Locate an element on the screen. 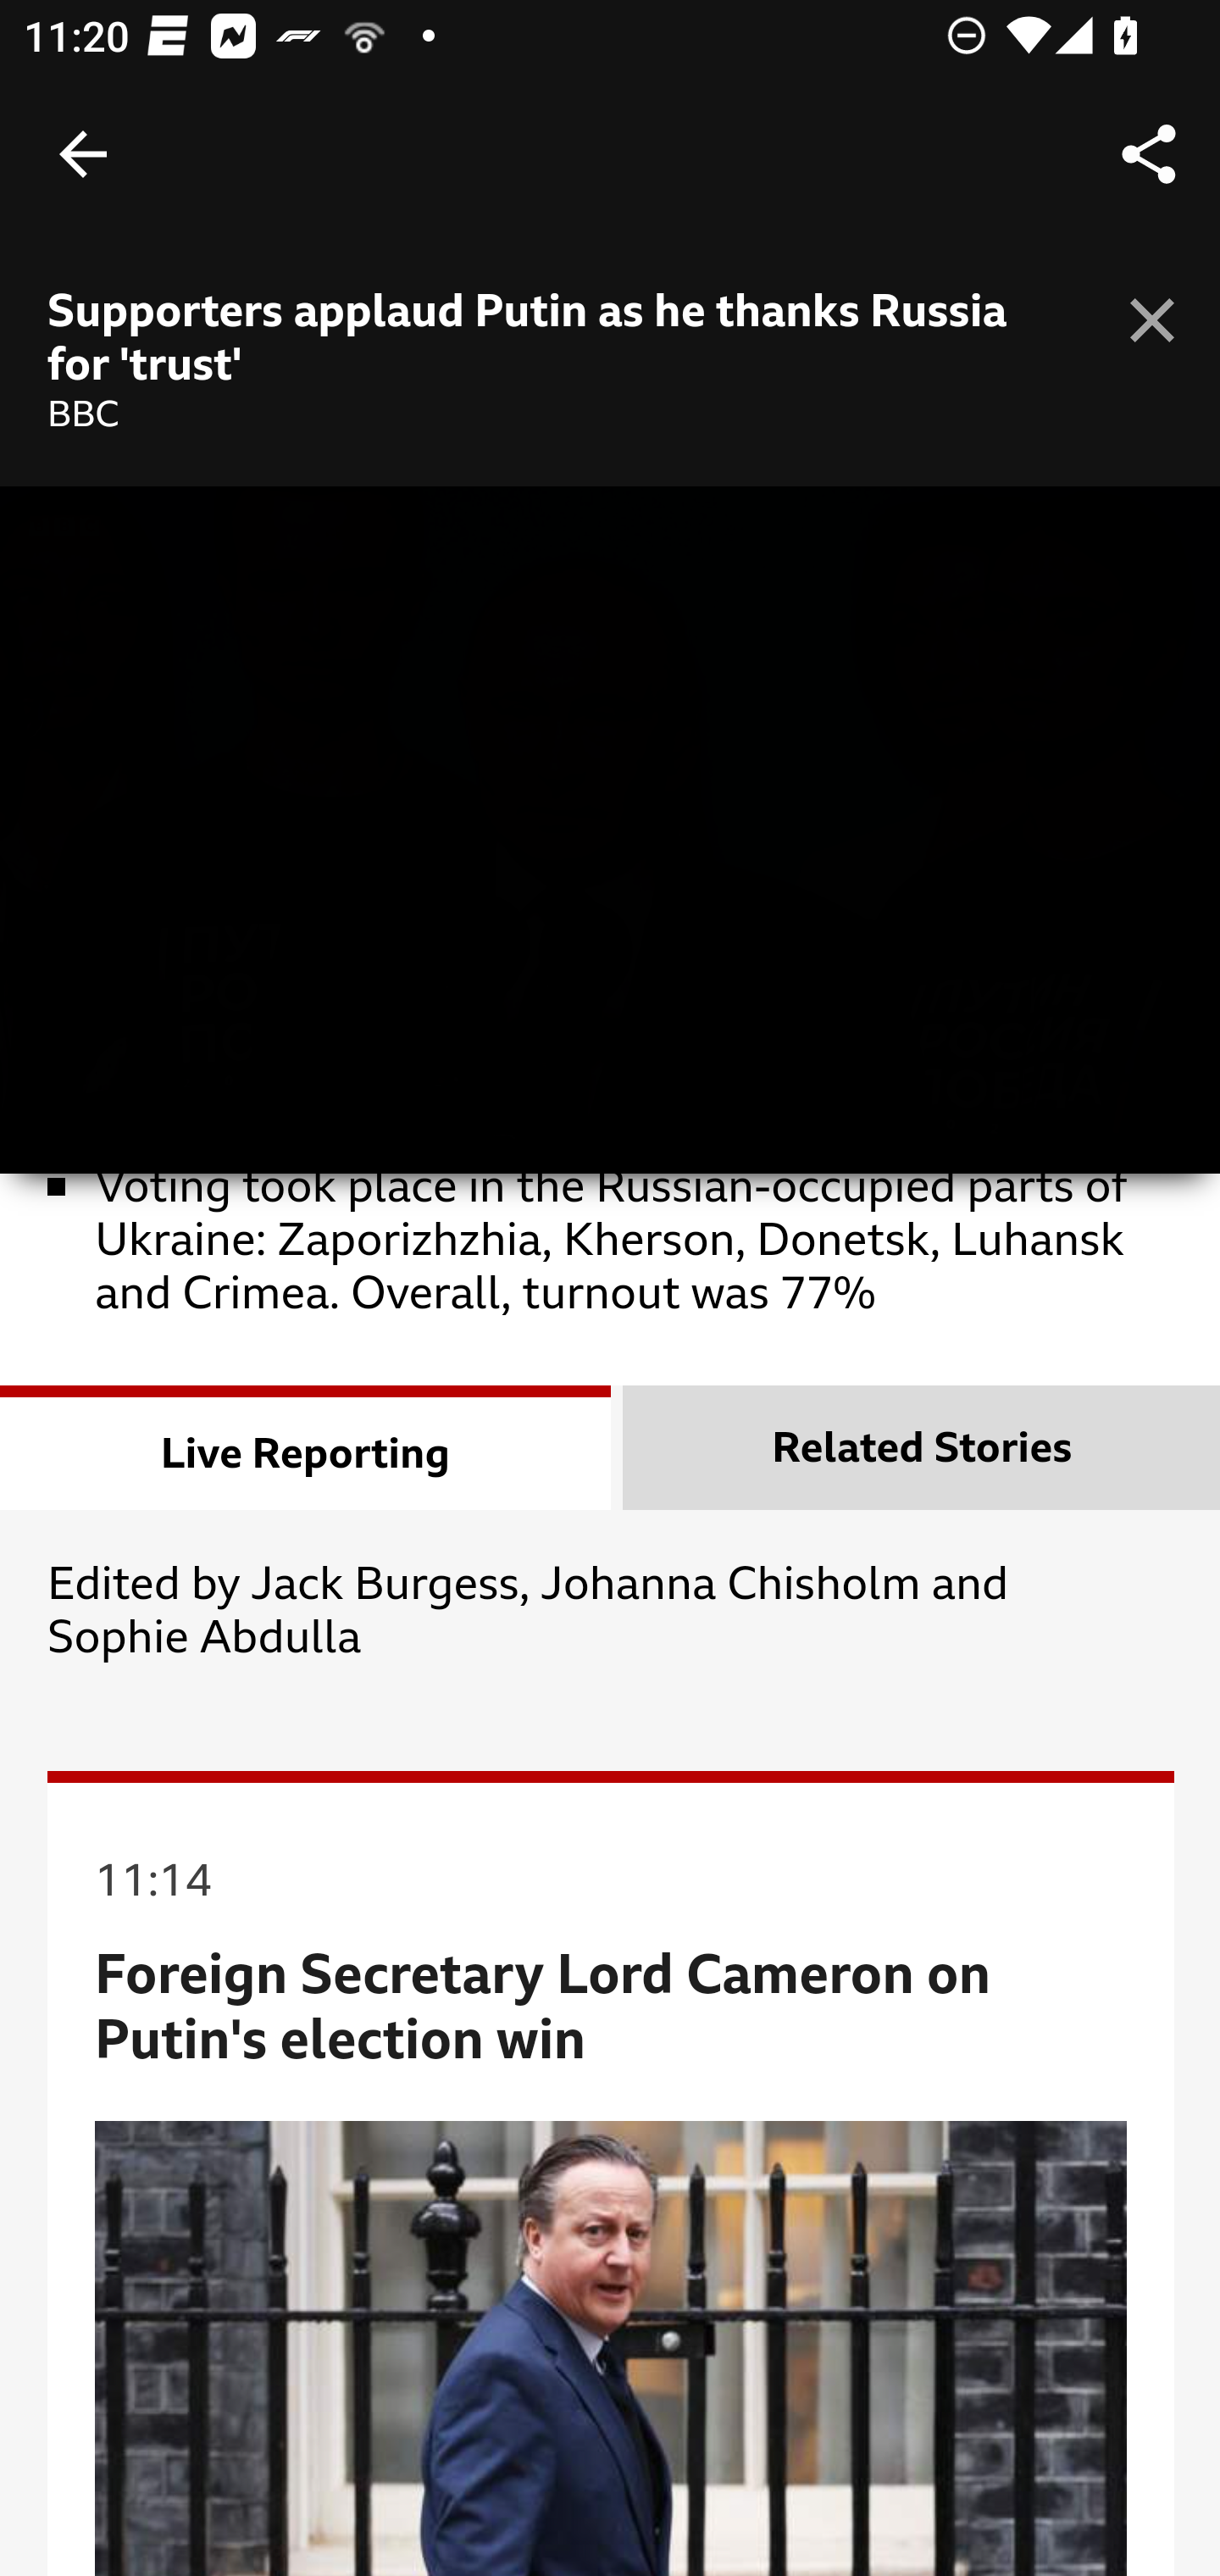  Related Stories is located at coordinates (921, 1449).